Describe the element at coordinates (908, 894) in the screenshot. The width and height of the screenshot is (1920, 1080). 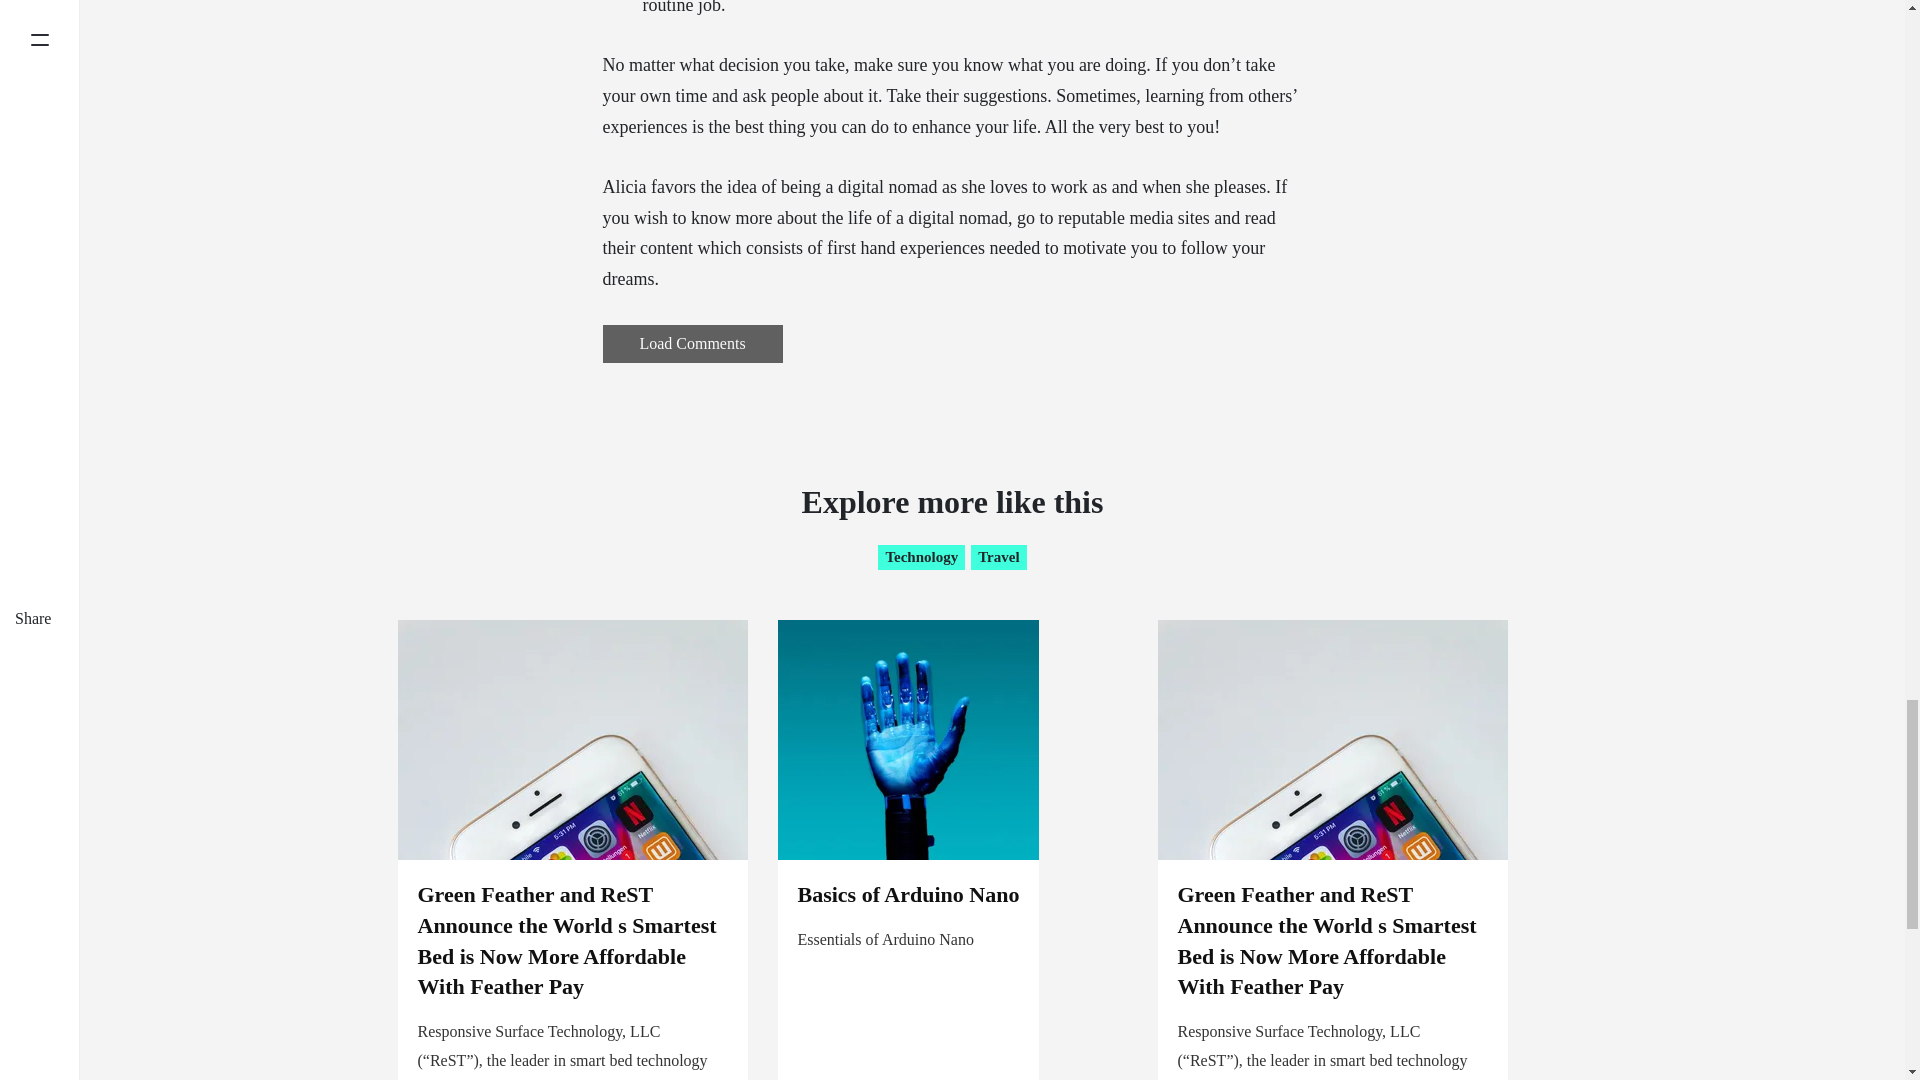
I see `Basics of Arduino Nano` at that location.